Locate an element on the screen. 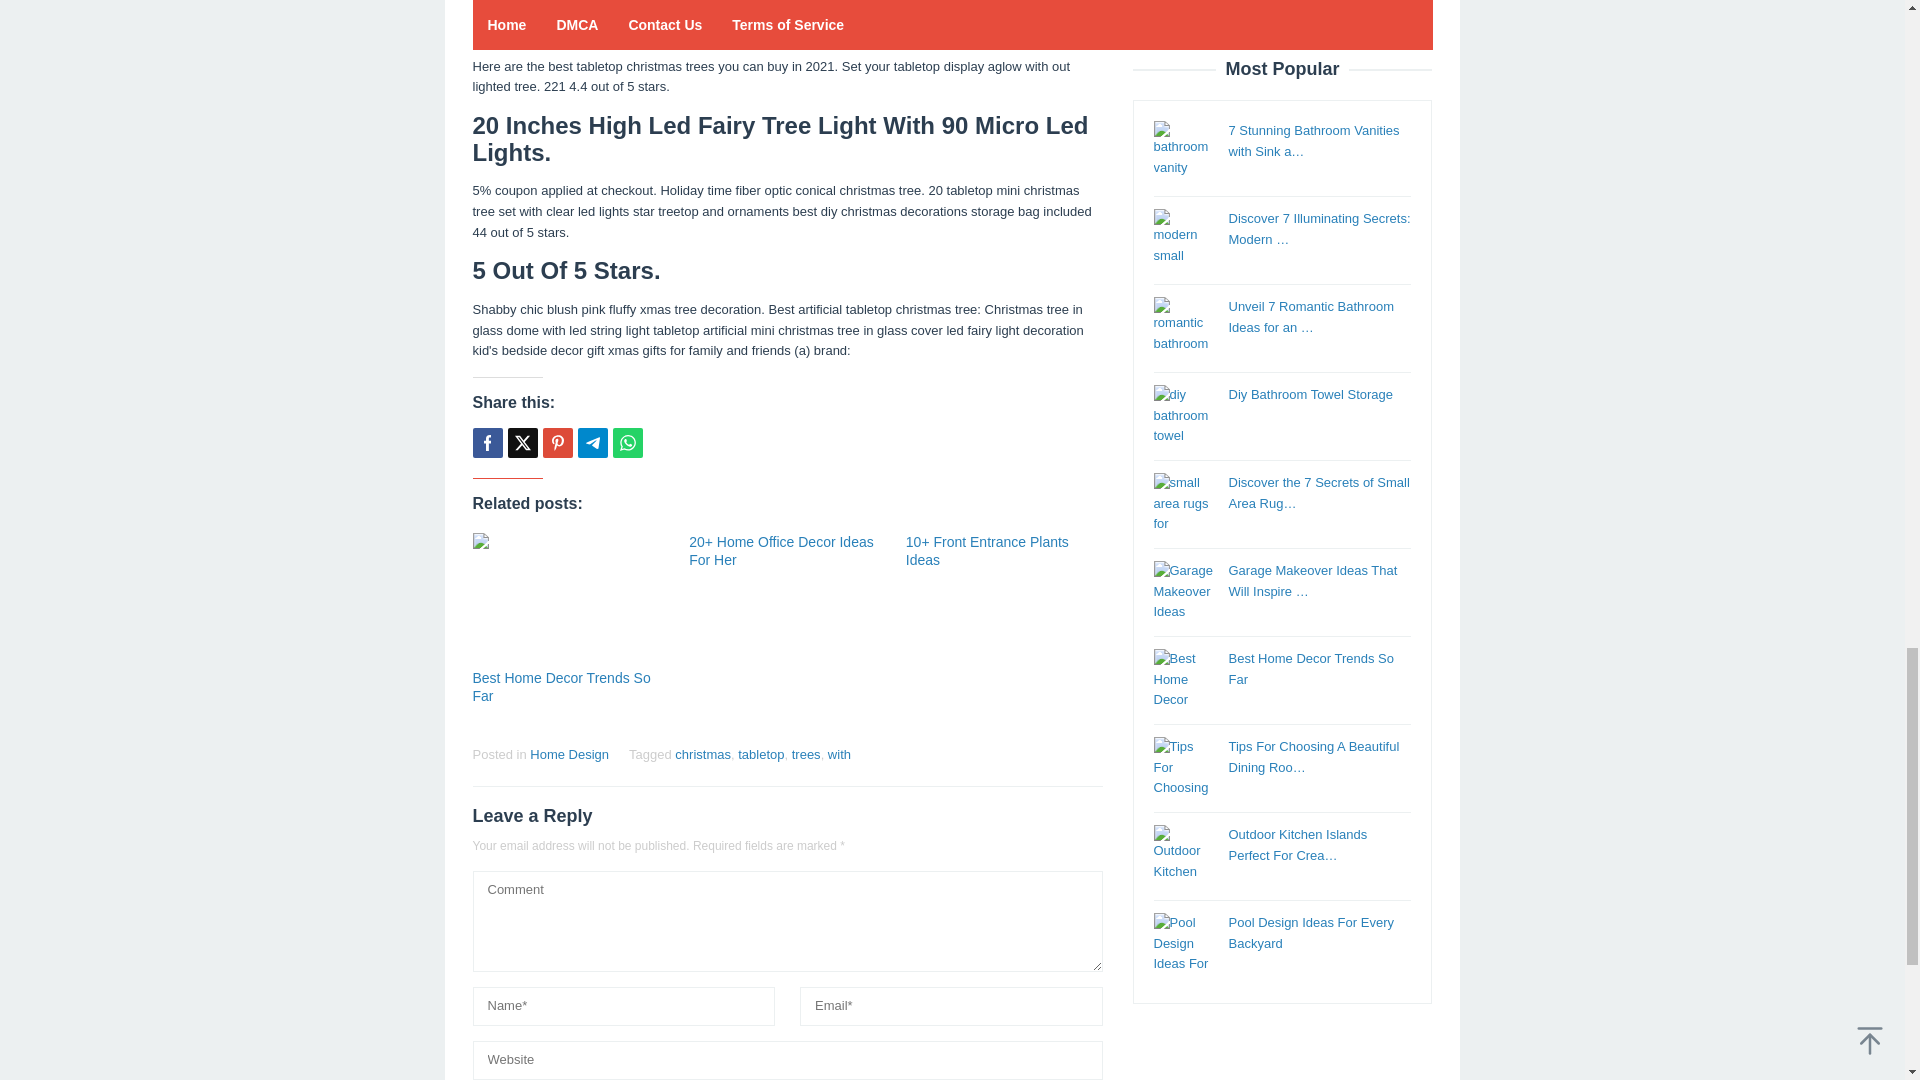  tabletop is located at coordinates (760, 754).